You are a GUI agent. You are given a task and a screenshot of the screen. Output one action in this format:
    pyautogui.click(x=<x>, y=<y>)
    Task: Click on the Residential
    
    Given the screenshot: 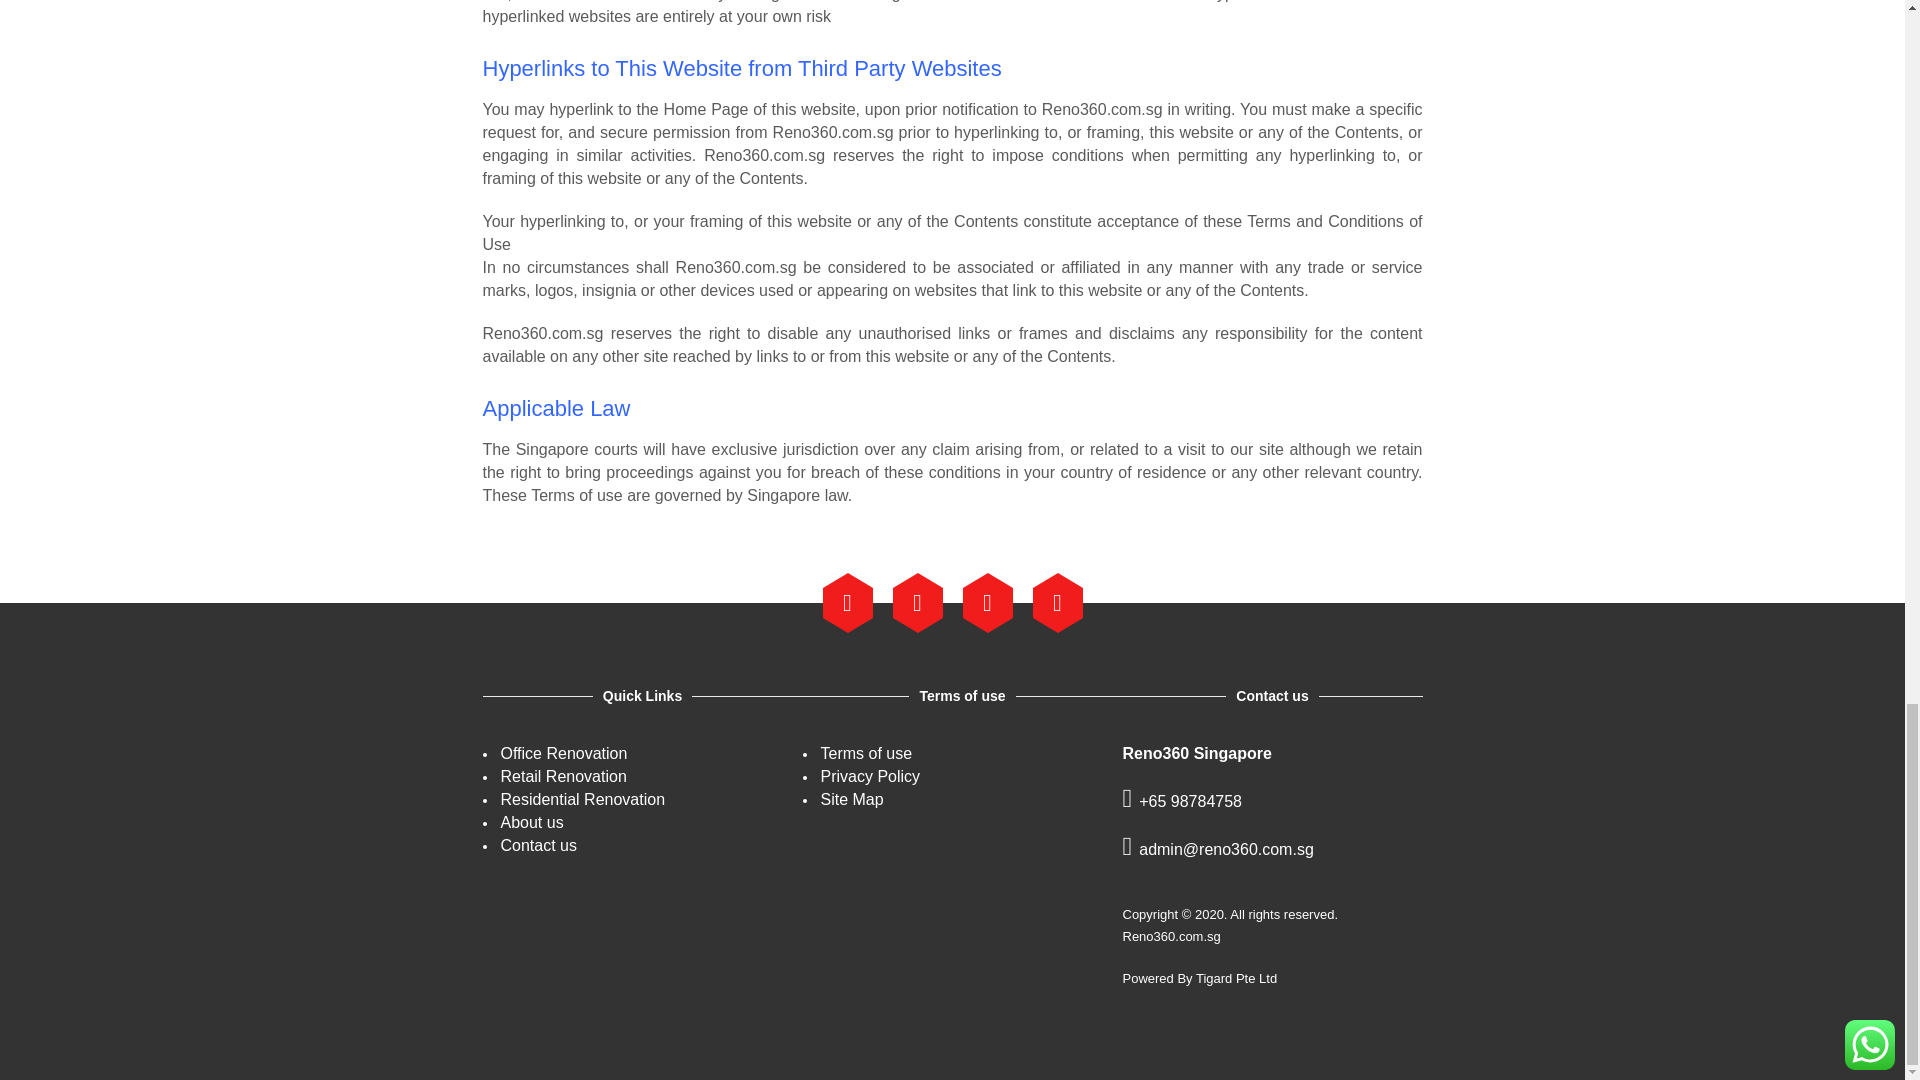 What is the action you would take?
    pyautogui.click(x=582, y=798)
    